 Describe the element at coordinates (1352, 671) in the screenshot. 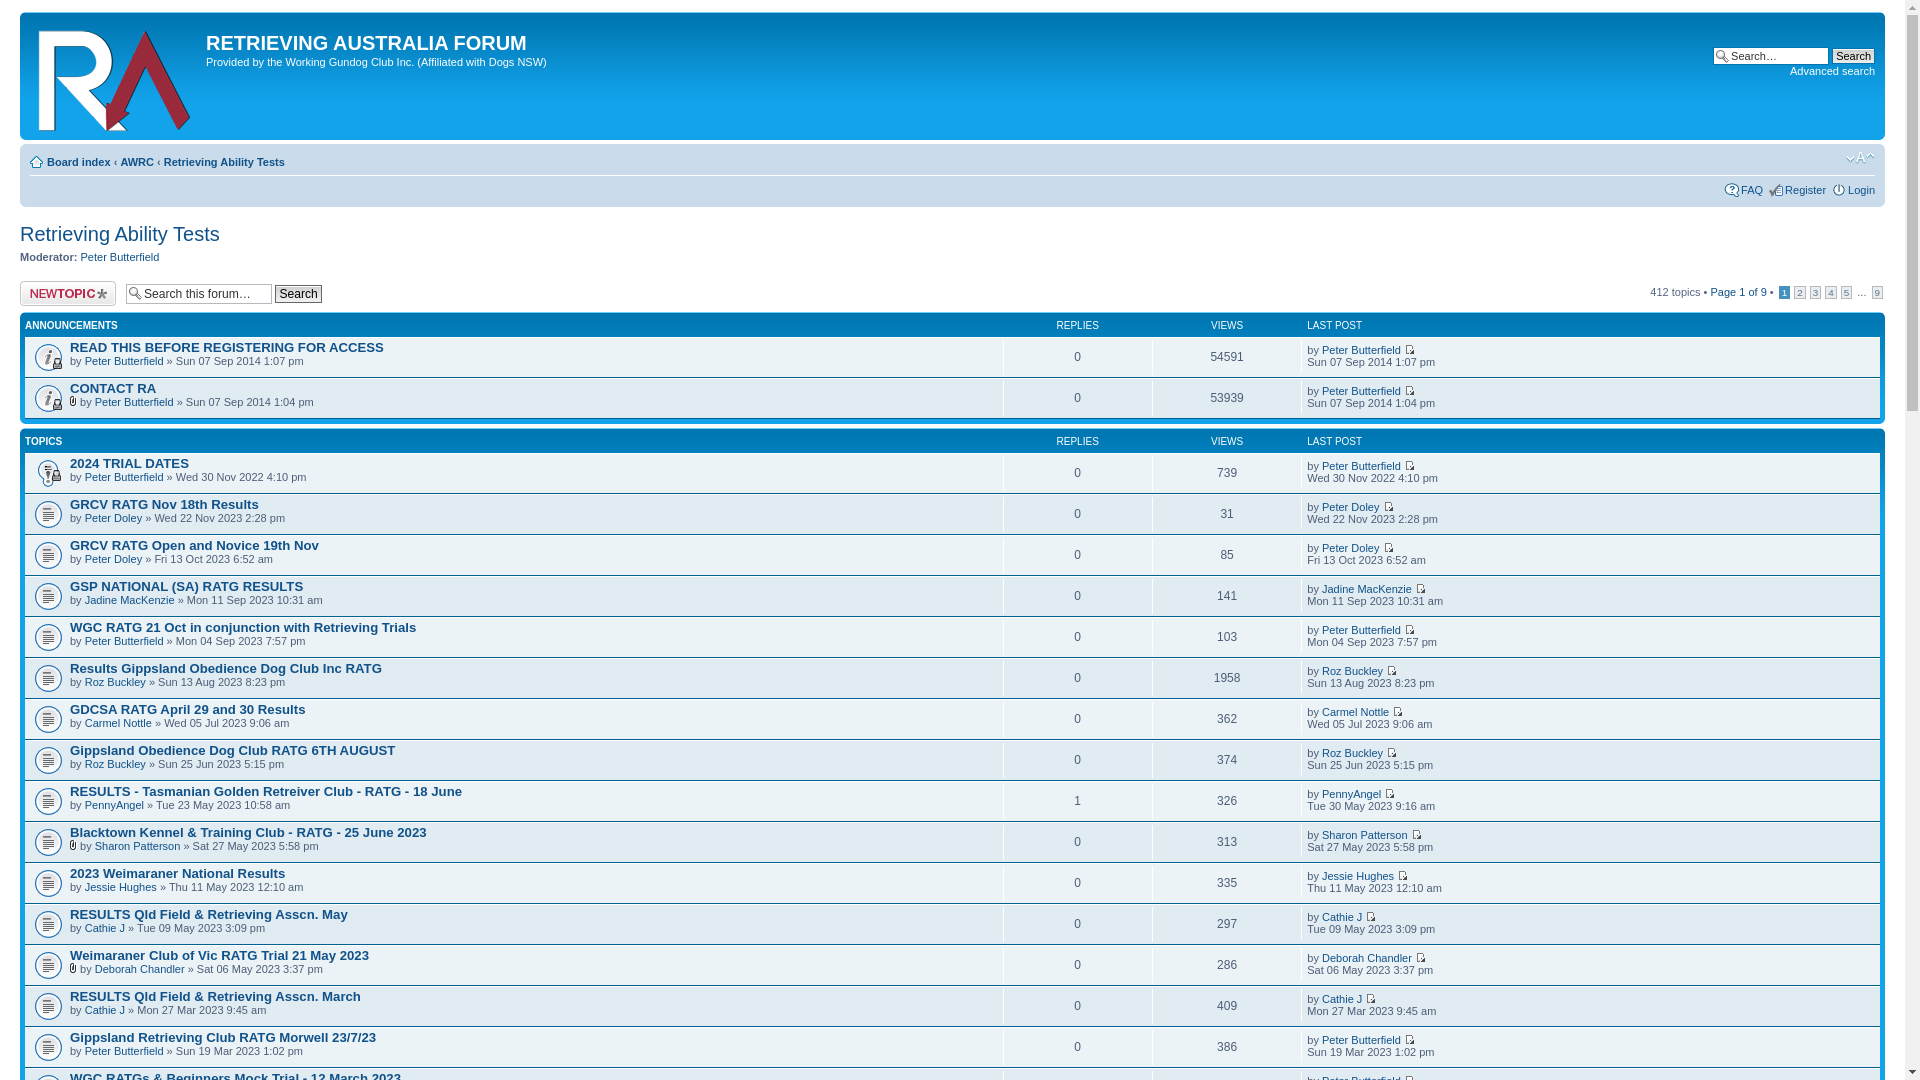

I see `Roz Buckley` at that location.